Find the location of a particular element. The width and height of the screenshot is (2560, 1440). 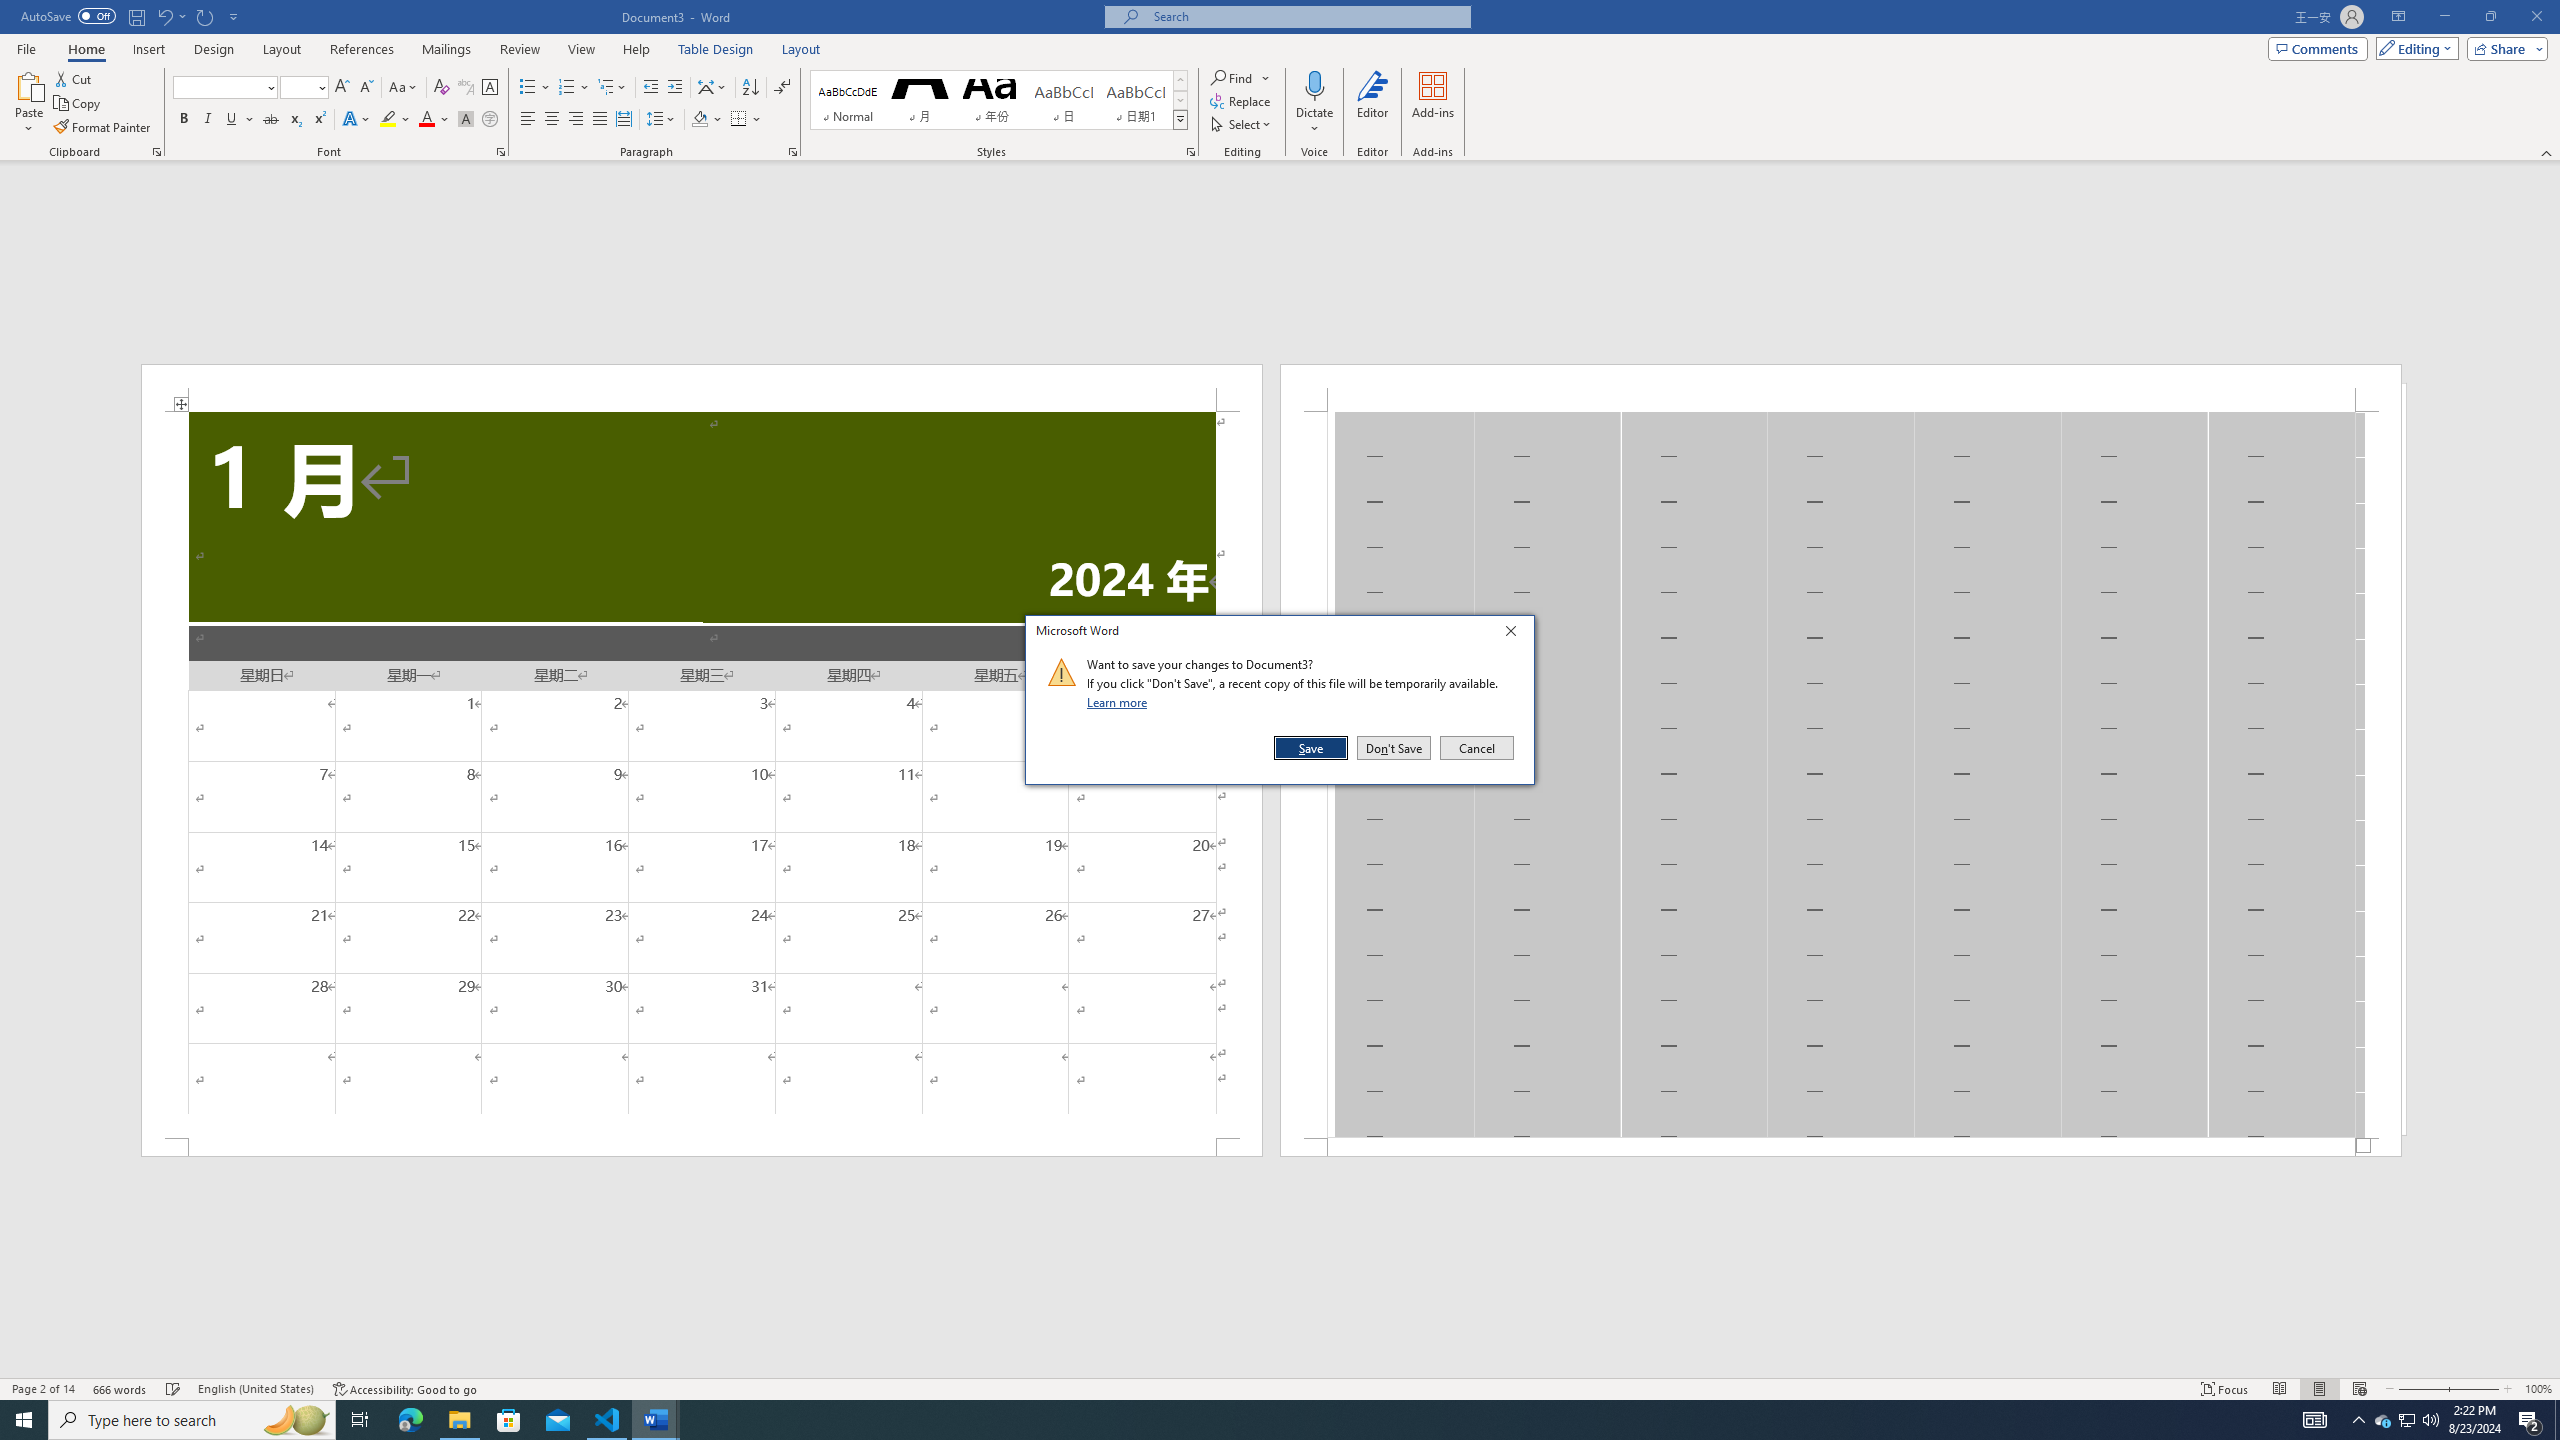

Align Left is located at coordinates (528, 120).